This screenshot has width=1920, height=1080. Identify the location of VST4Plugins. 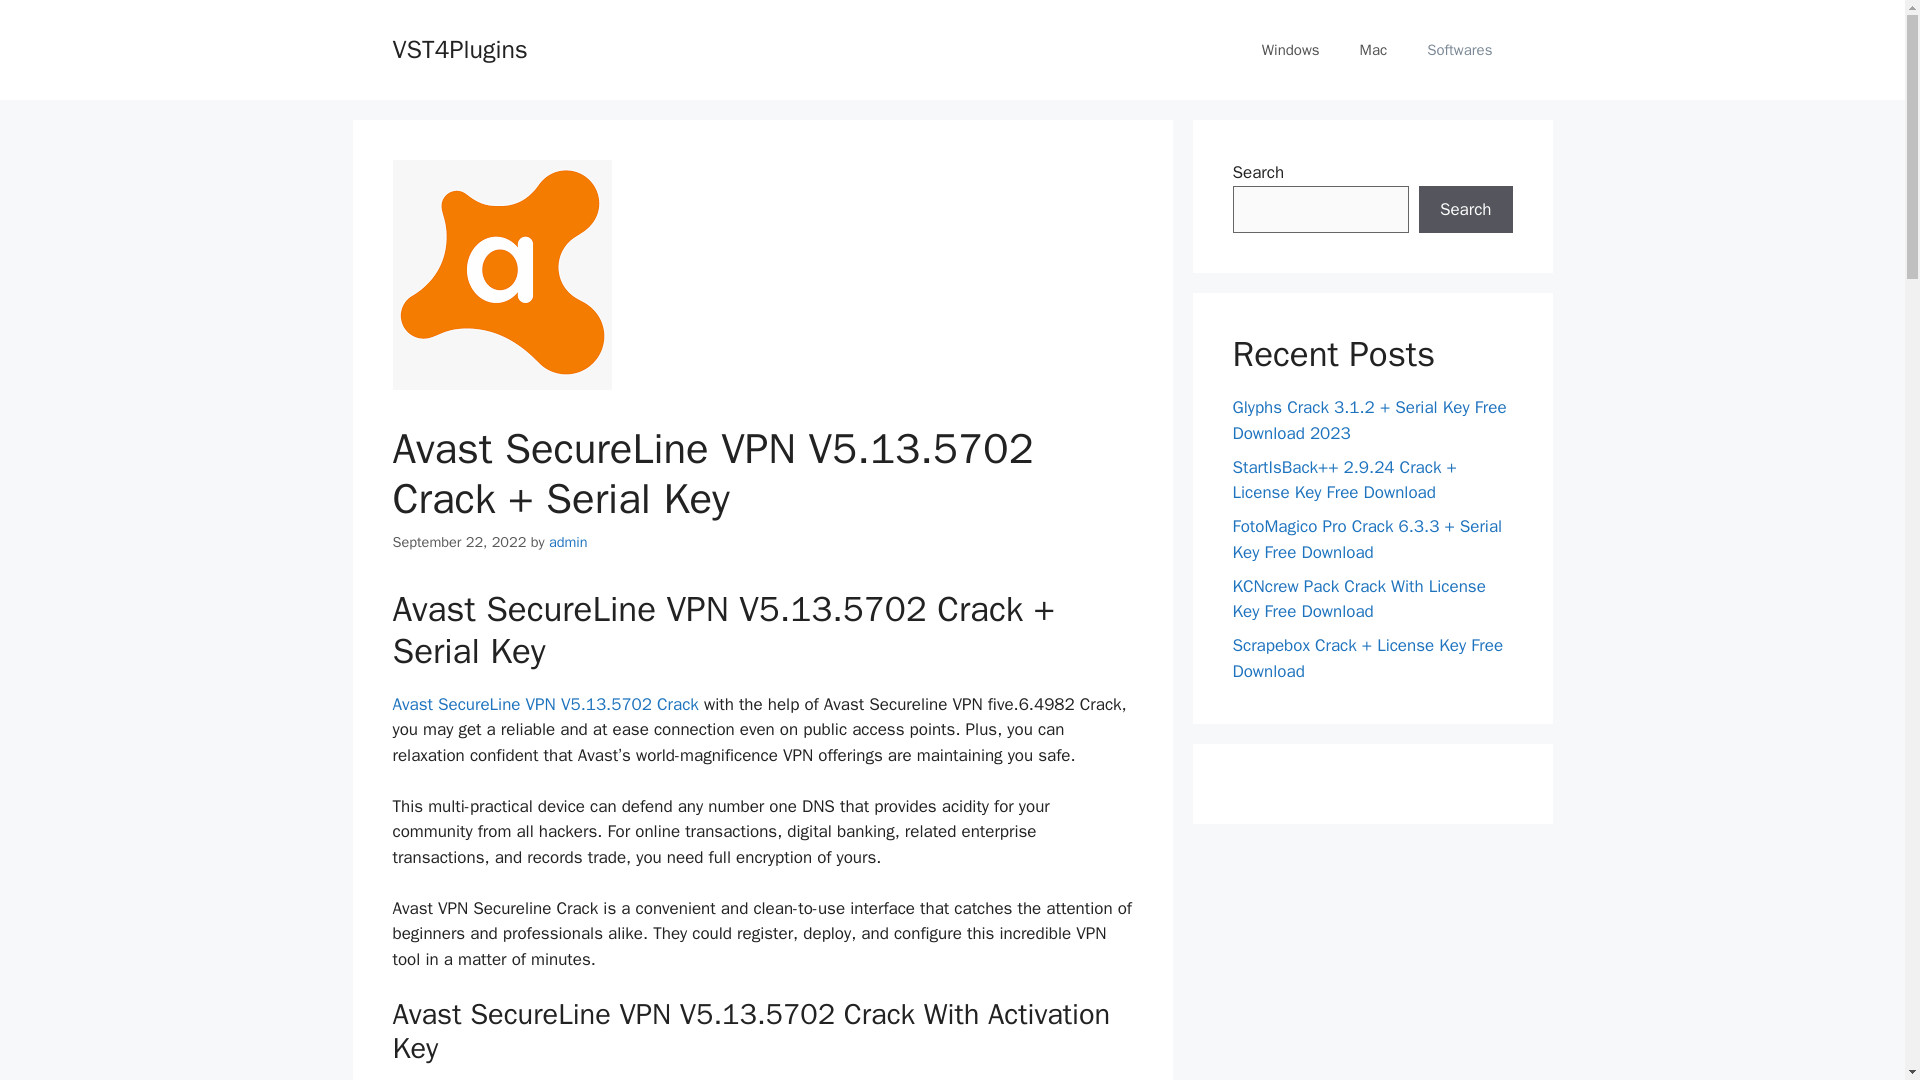
(458, 48).